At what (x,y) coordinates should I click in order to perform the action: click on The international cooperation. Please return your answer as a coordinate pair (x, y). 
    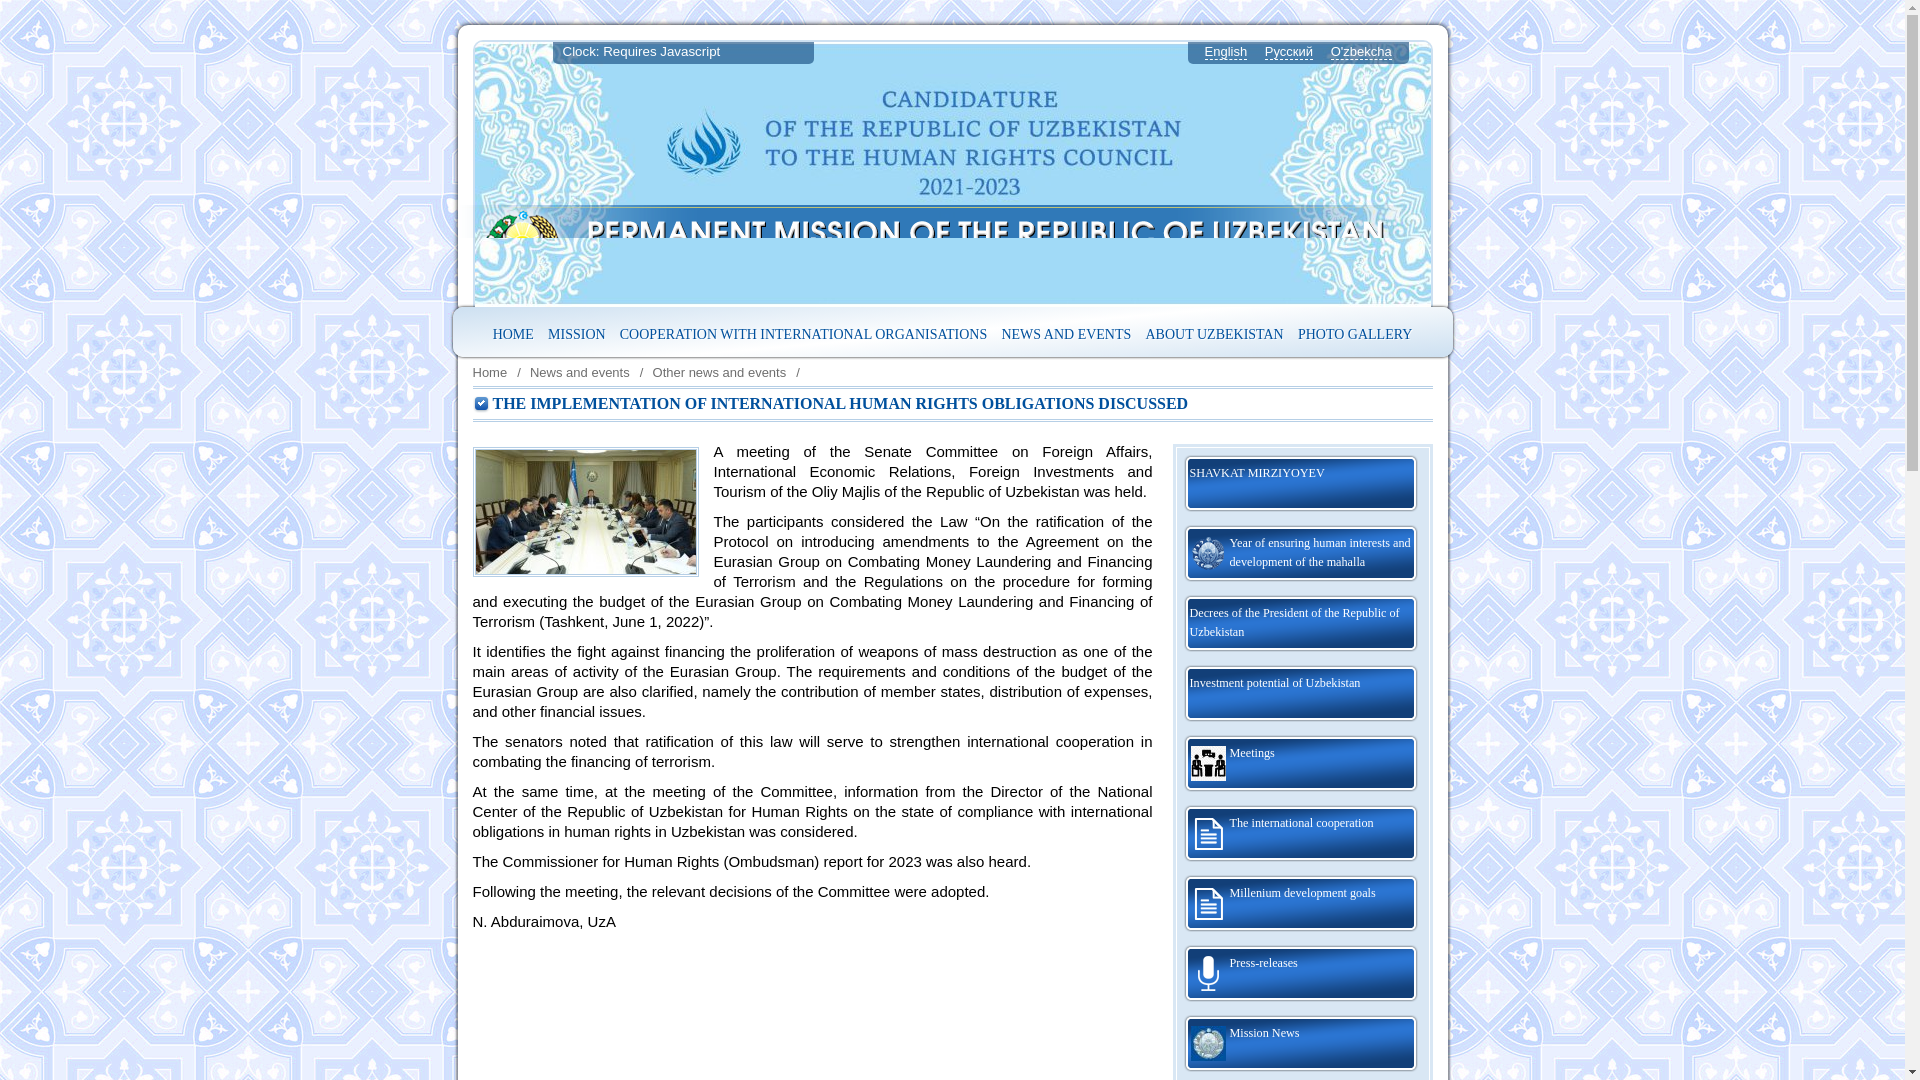
    Looking at the image, I should click on (1300, 834).